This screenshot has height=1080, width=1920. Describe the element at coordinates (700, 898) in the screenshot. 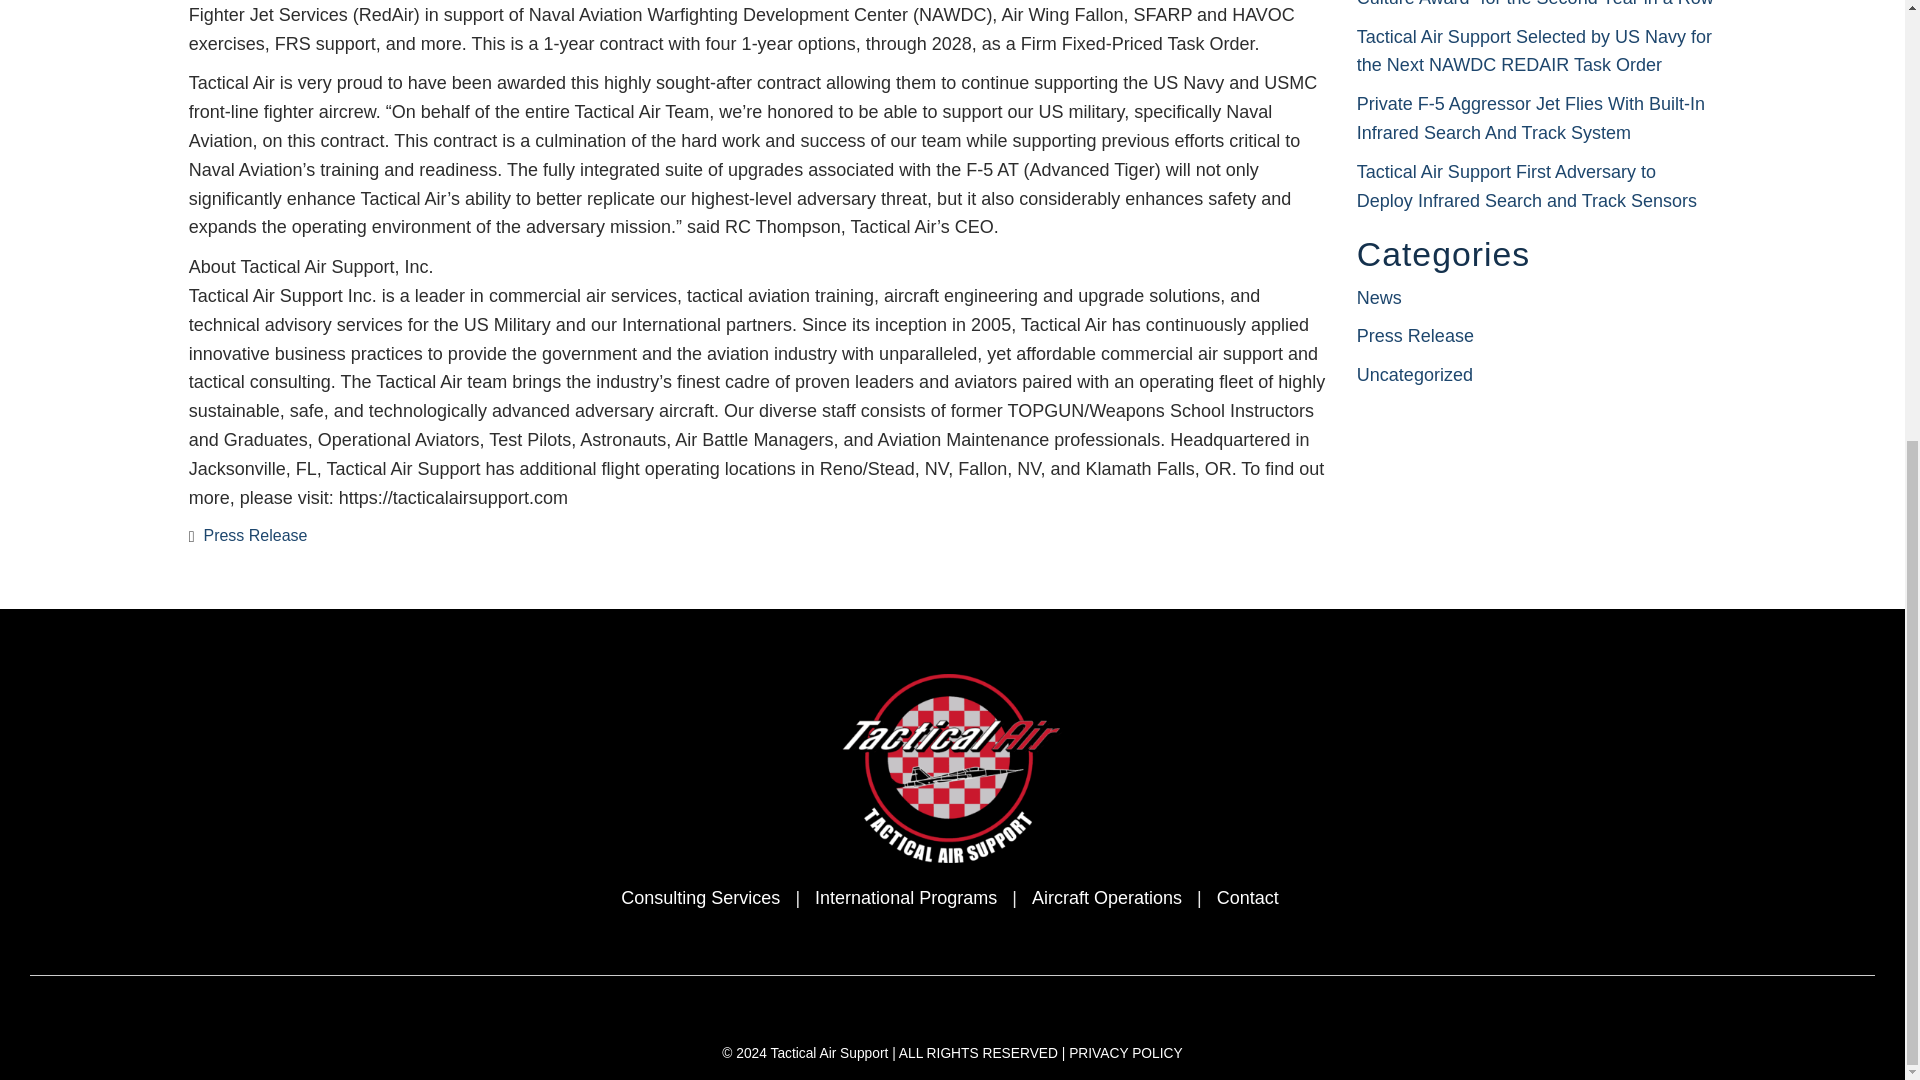

I see `Consulting Services` at that location.